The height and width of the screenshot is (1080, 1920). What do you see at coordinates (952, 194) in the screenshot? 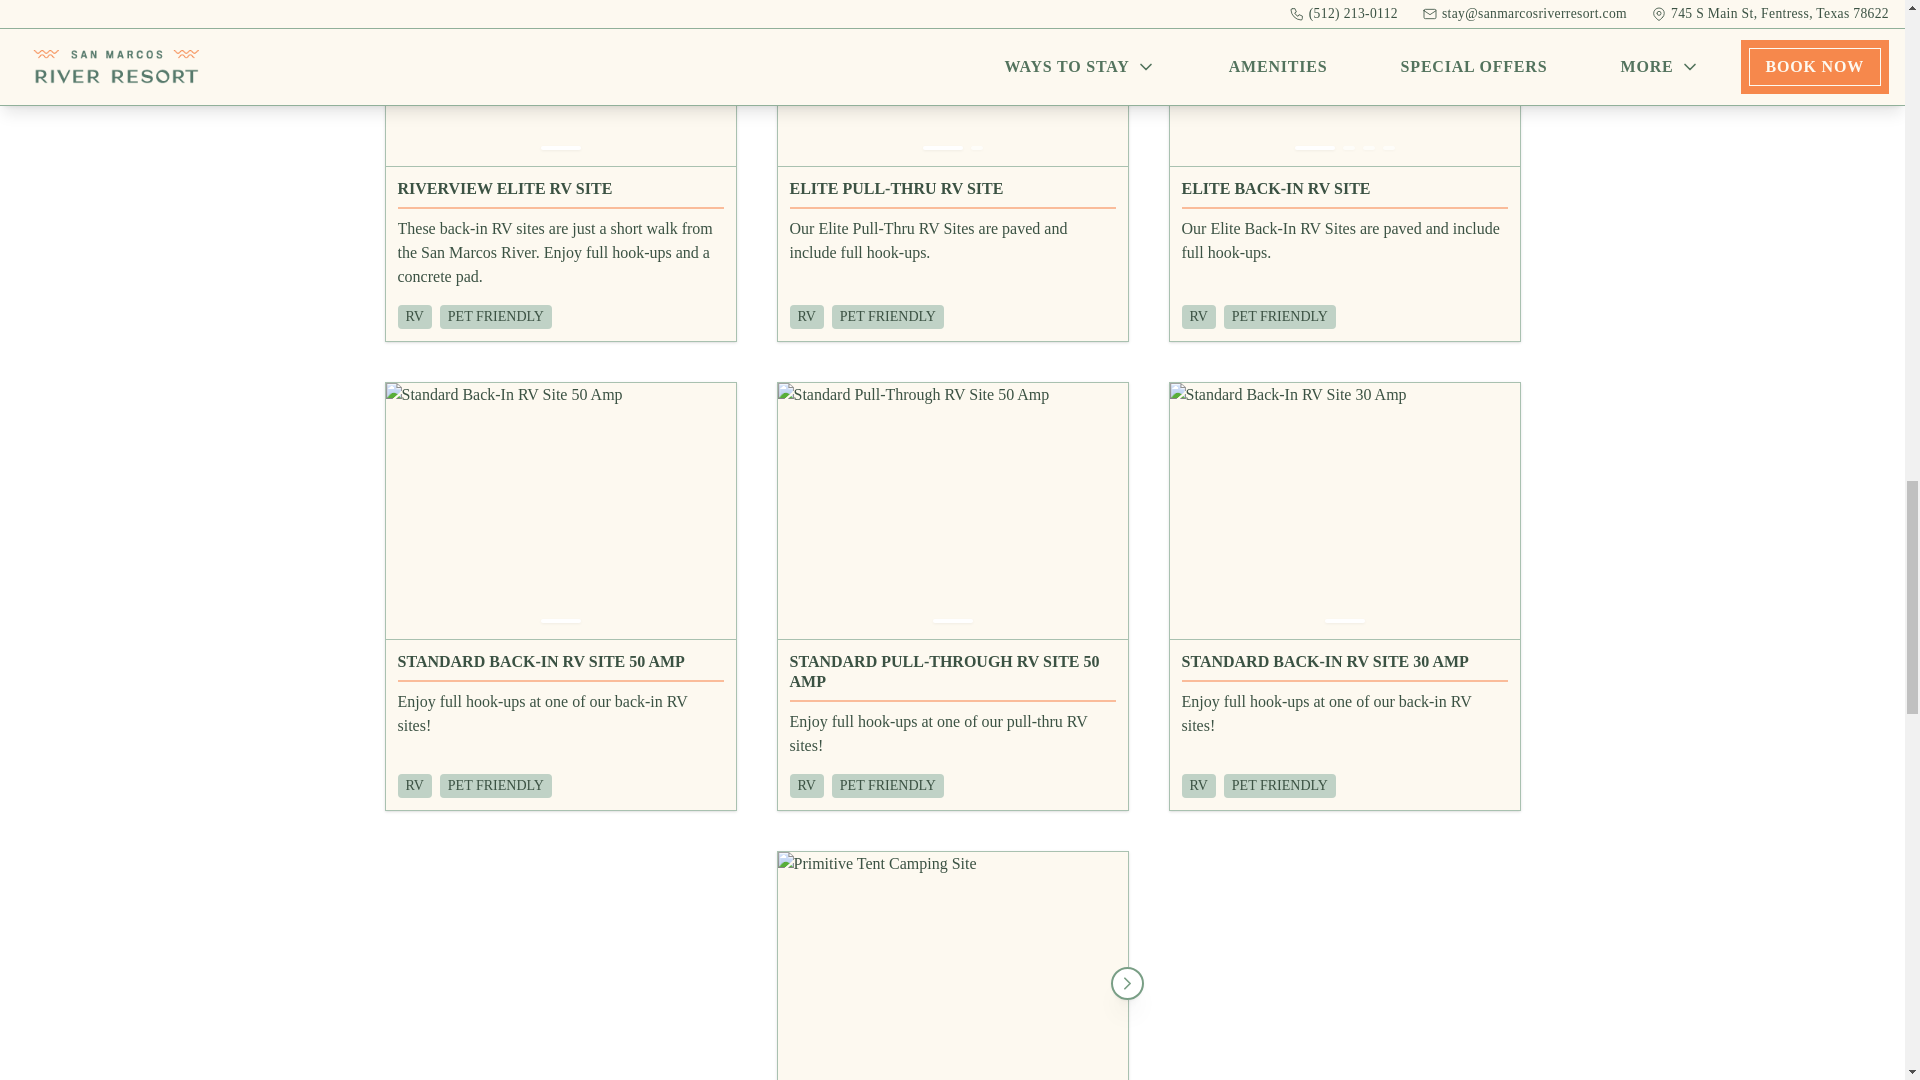
I see `Elite Pull-Thru RV Site` at bounding box center [952, 194].